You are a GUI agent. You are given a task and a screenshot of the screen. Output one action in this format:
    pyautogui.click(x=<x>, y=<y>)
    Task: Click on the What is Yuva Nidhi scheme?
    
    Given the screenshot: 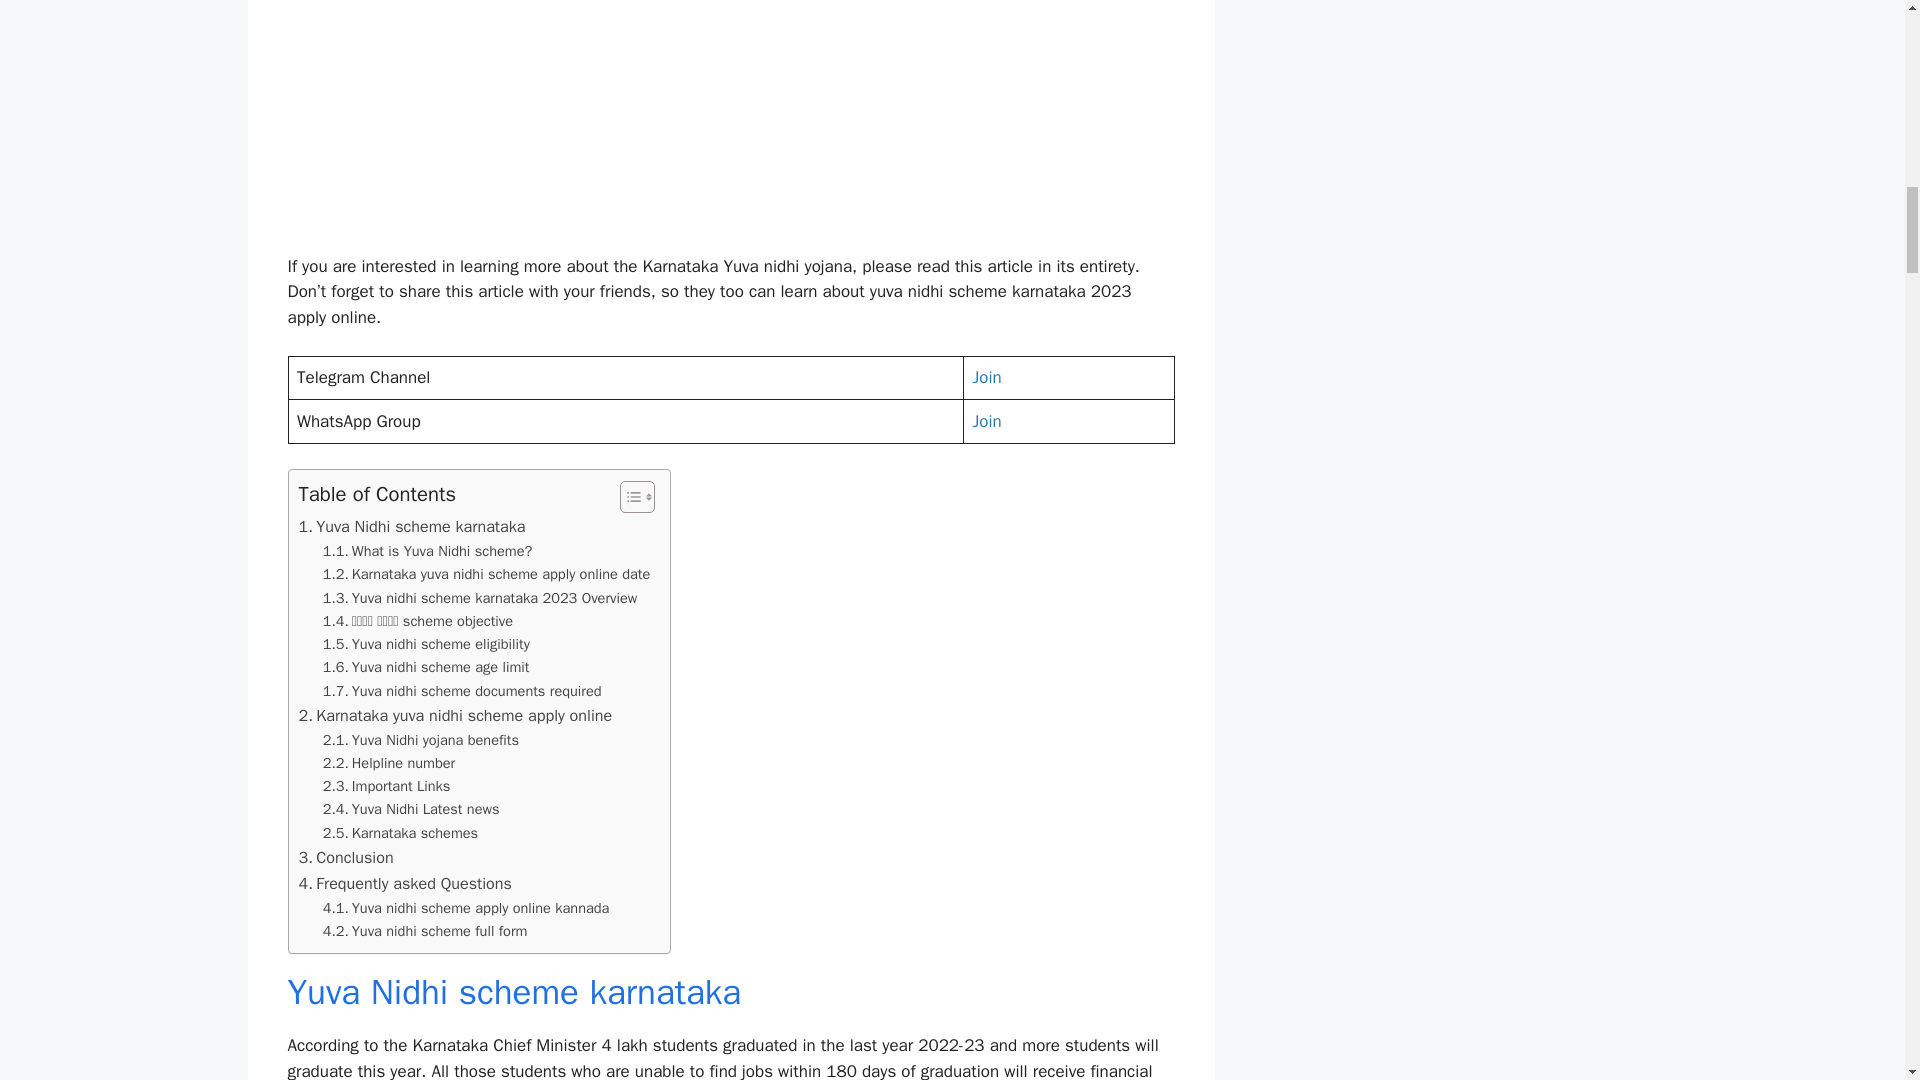 What is the action you would take?
    pyautogui.click(x=428, y=551)
    